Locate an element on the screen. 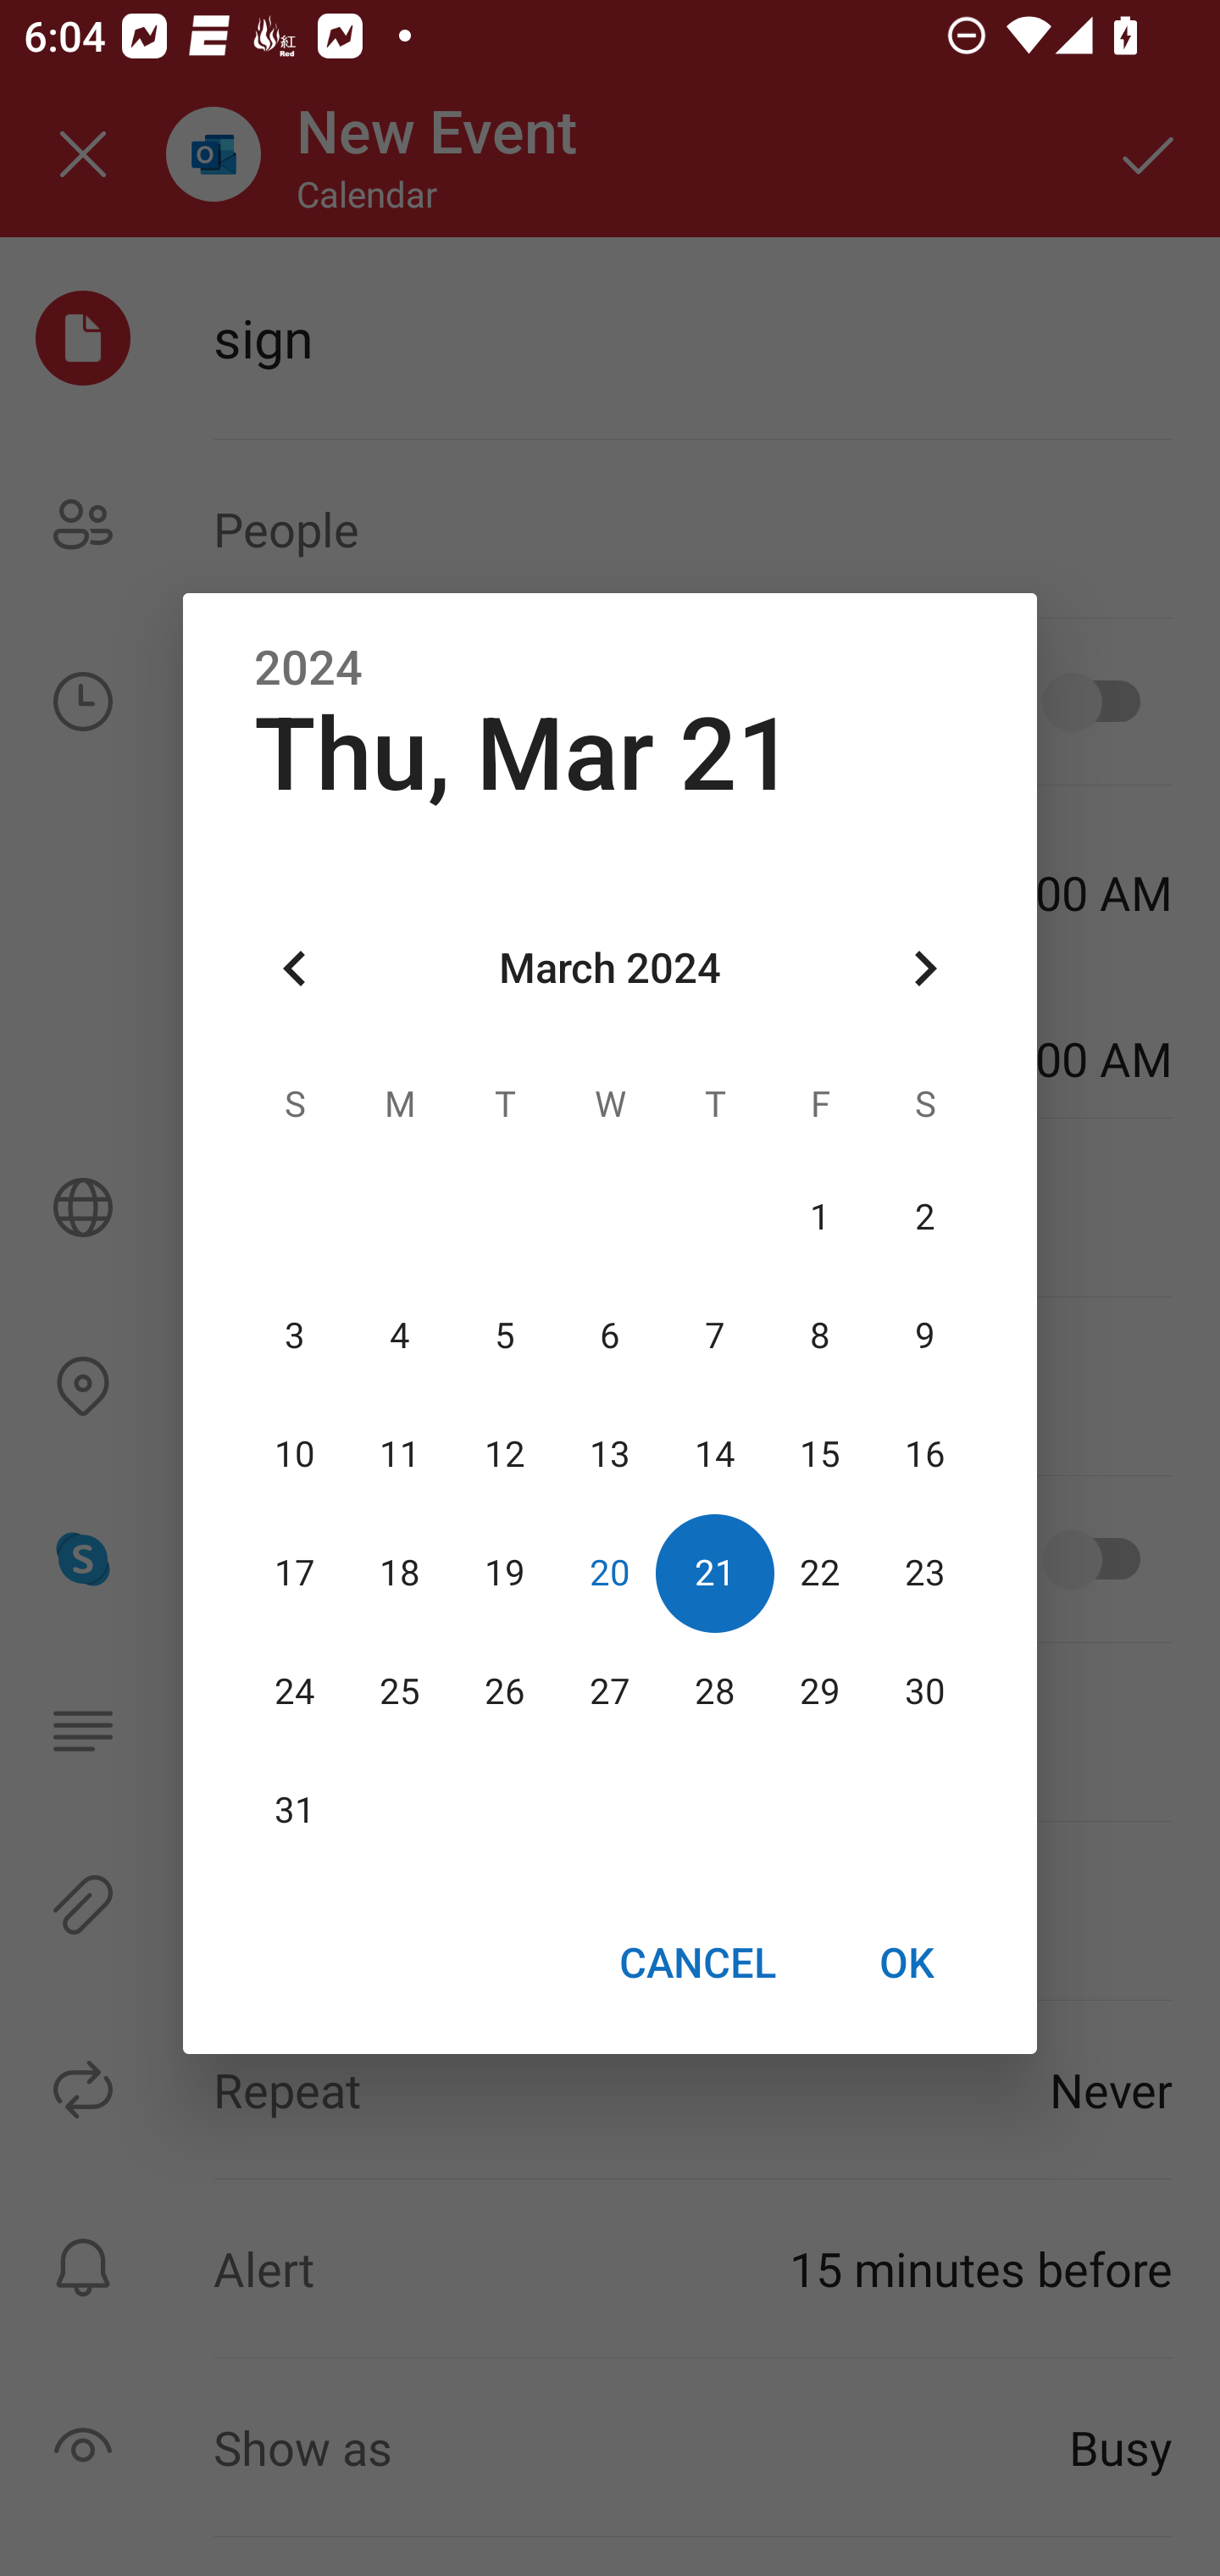 The image size is (1220, 2576). 26 26 March 2024 is located at coordinates (505, 1692).